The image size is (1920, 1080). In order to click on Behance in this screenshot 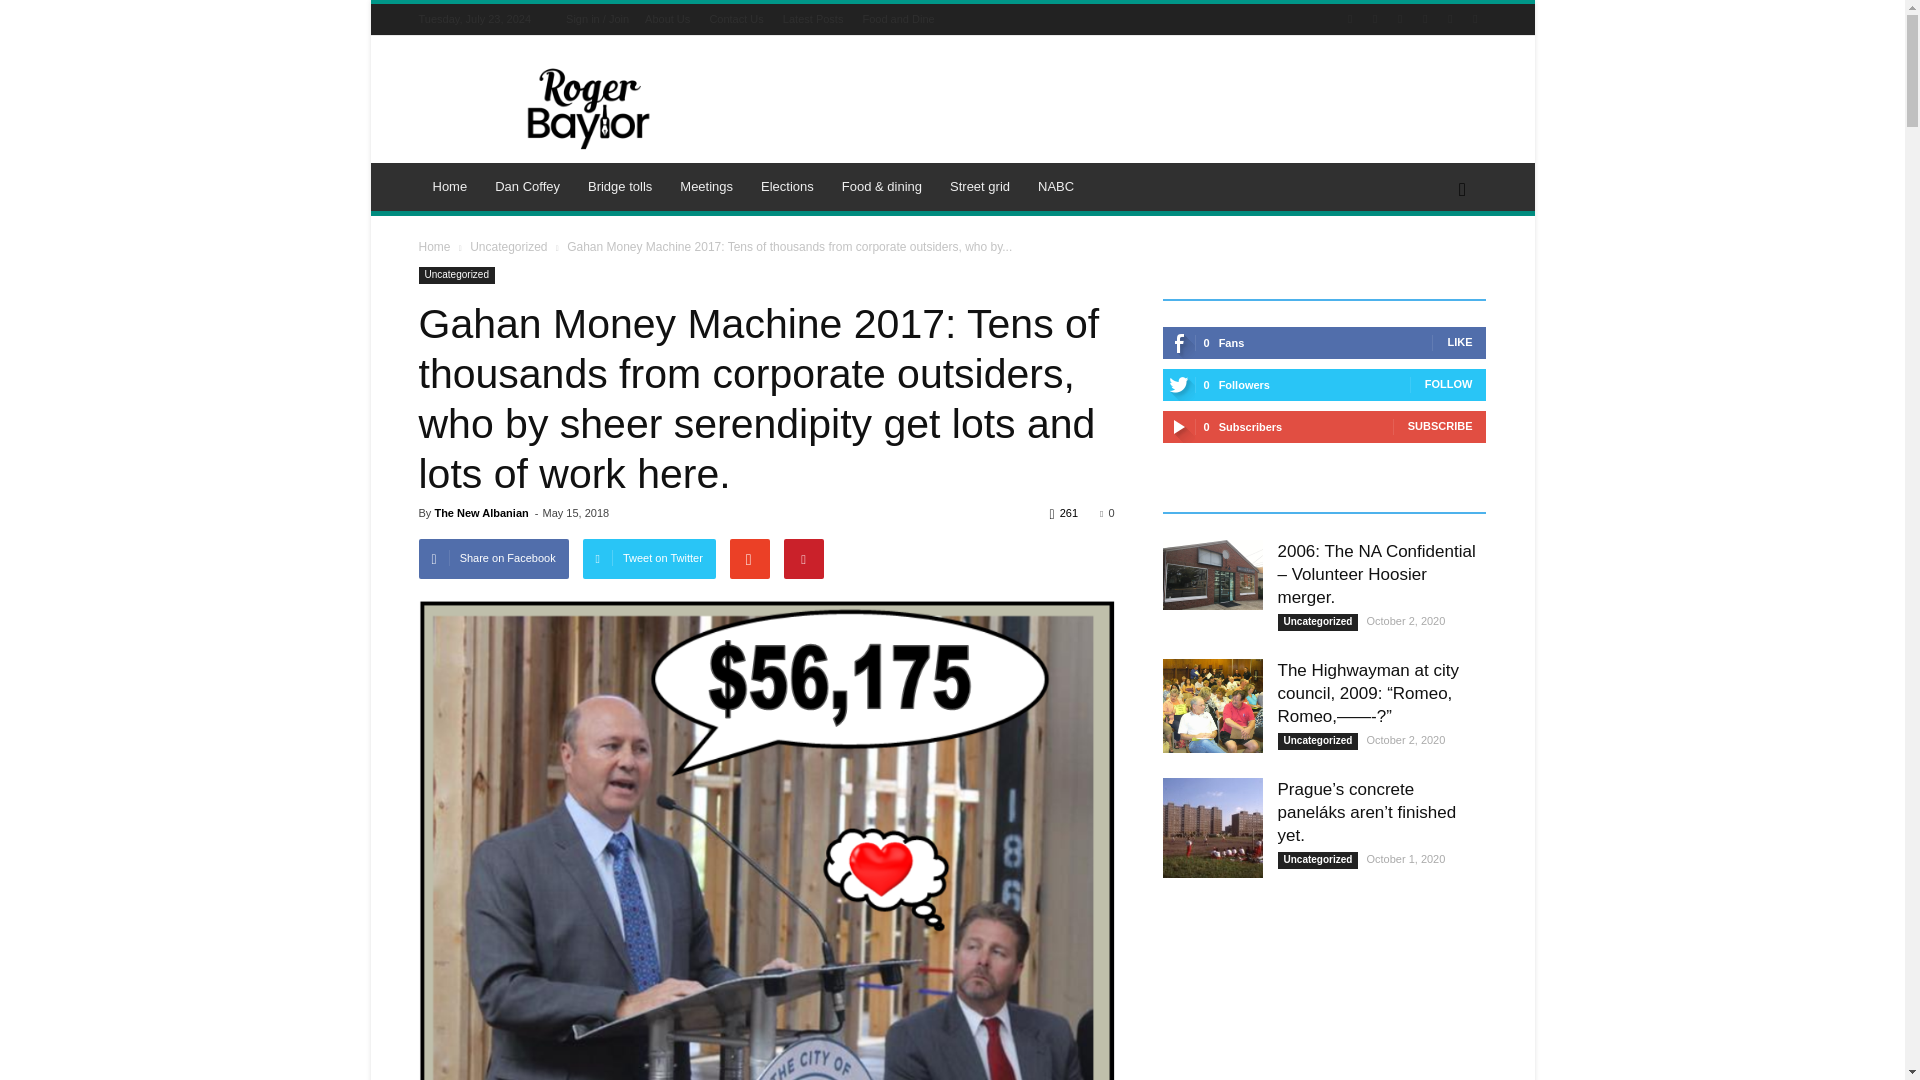, I will do `click(1350, 18)`.